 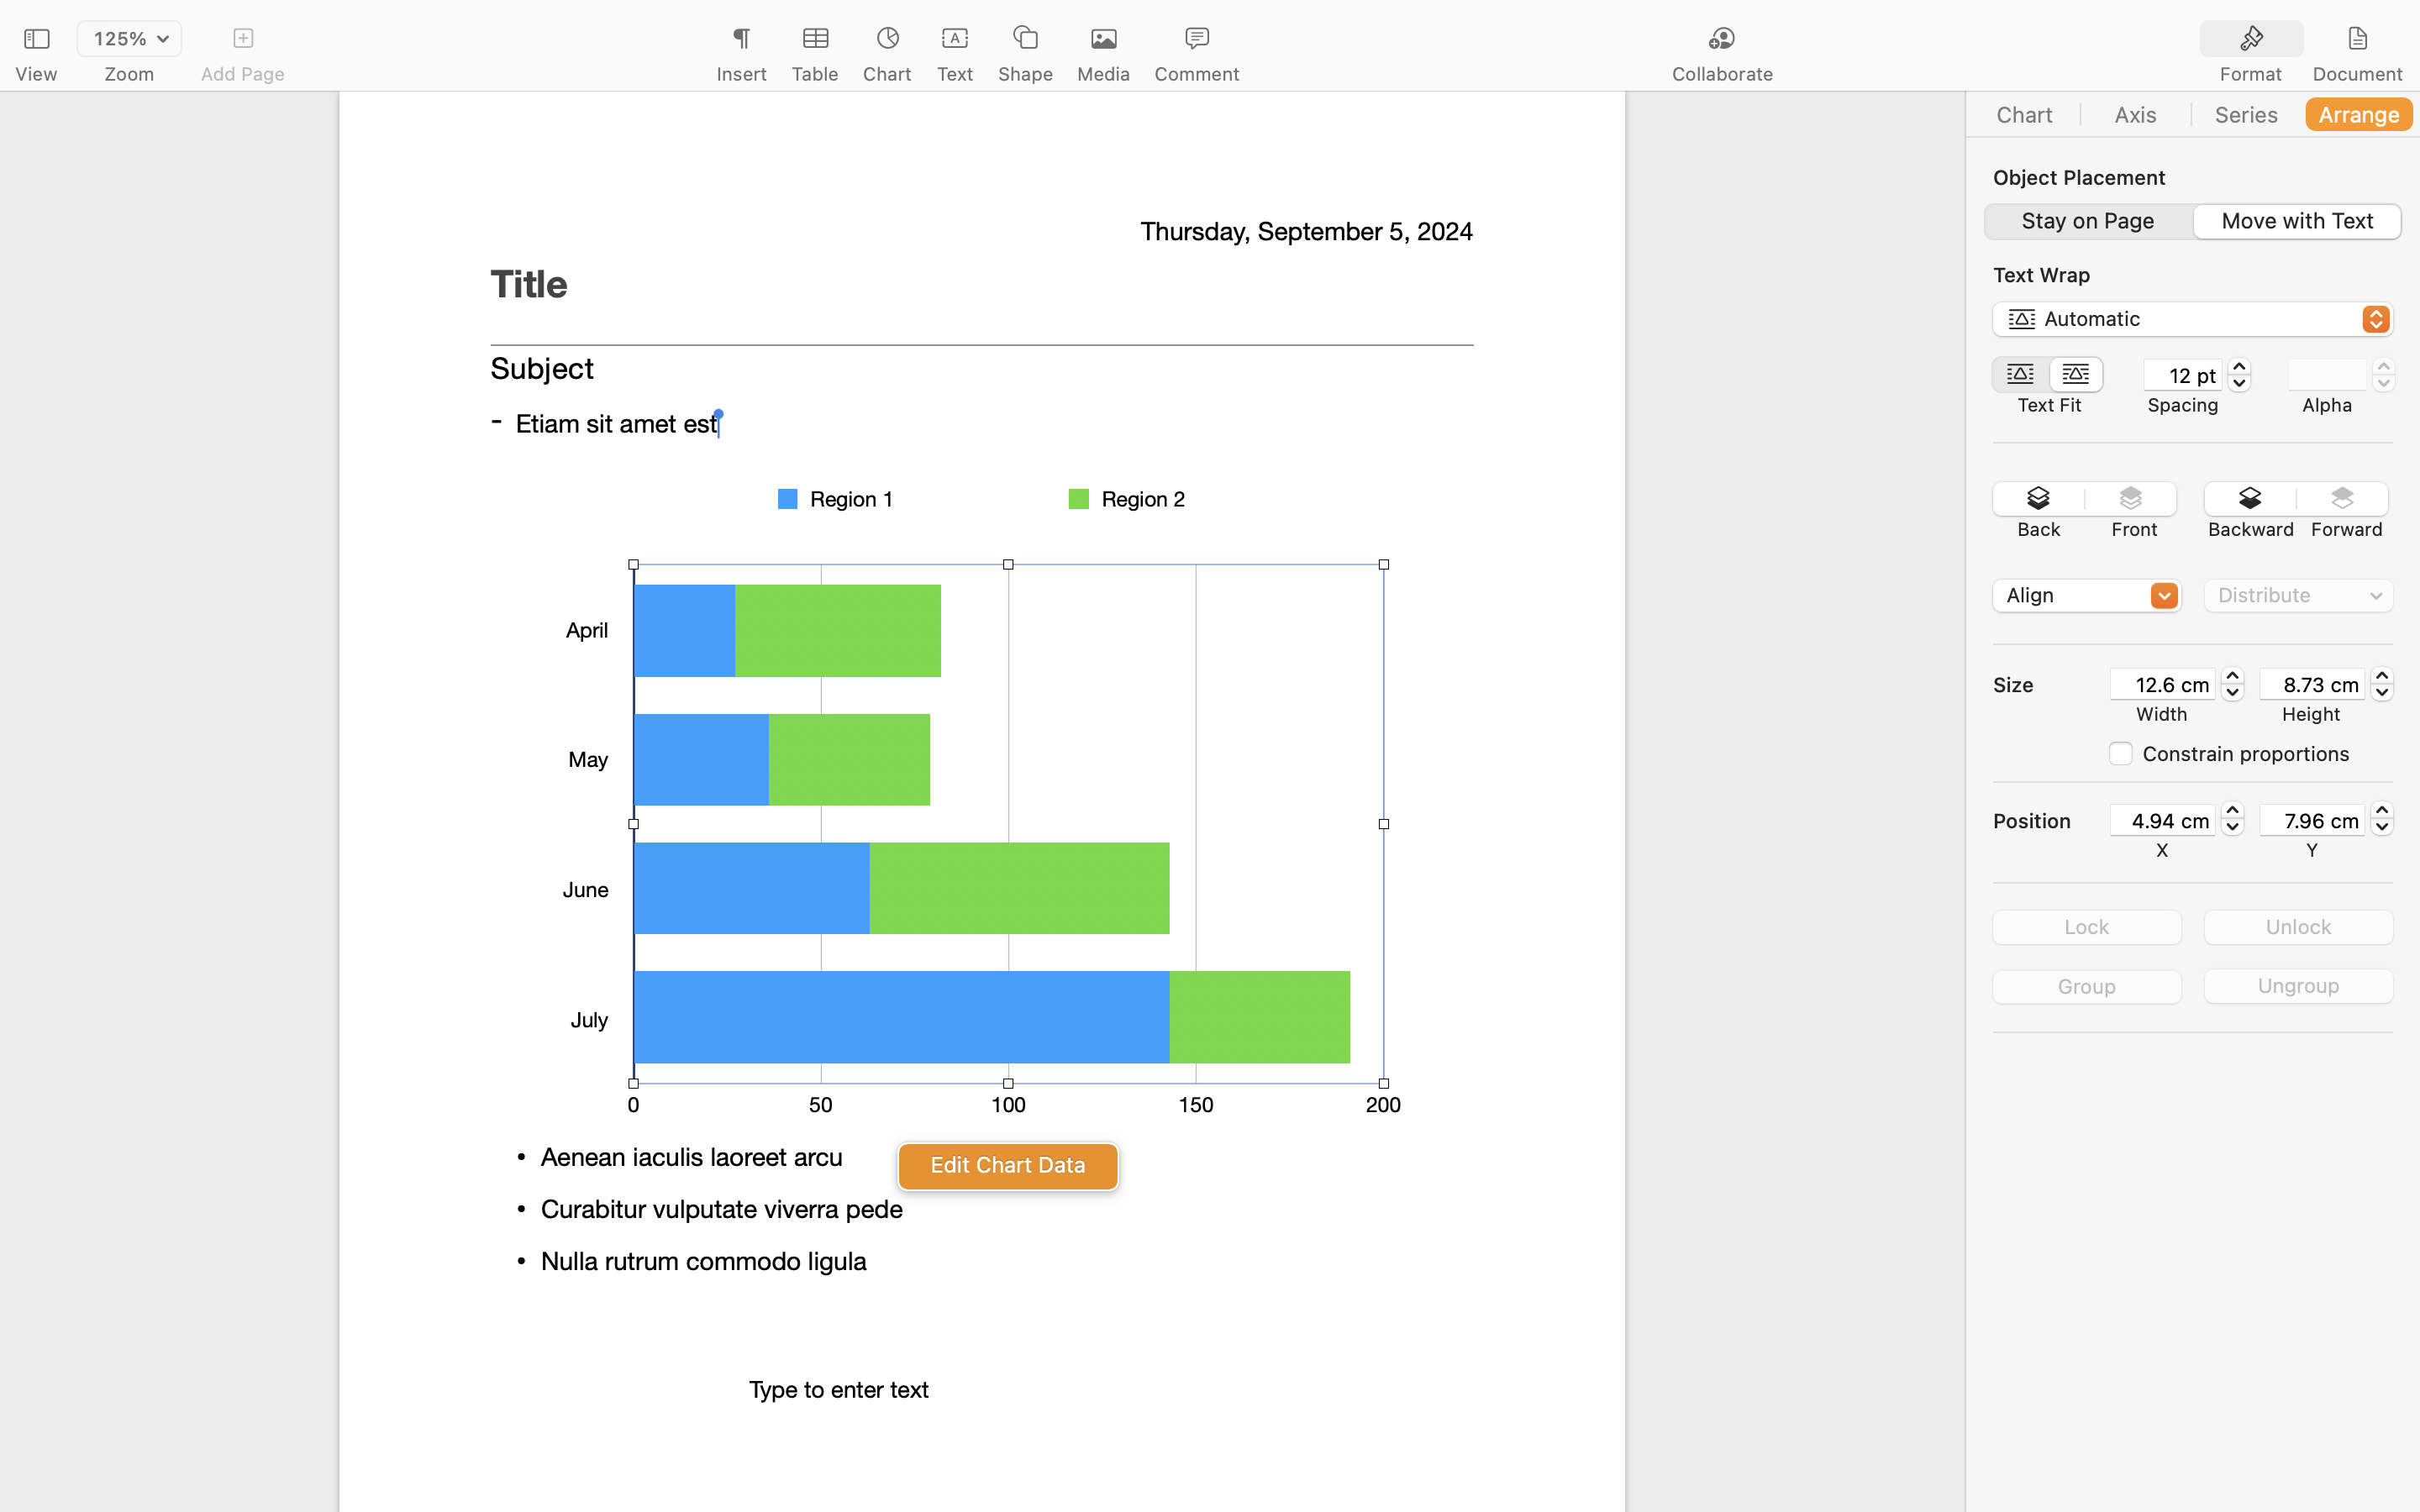 What do you see at coordinates (2239, 375) in the screenshot?
I see `12.0` at bounding box center [2239, 375].